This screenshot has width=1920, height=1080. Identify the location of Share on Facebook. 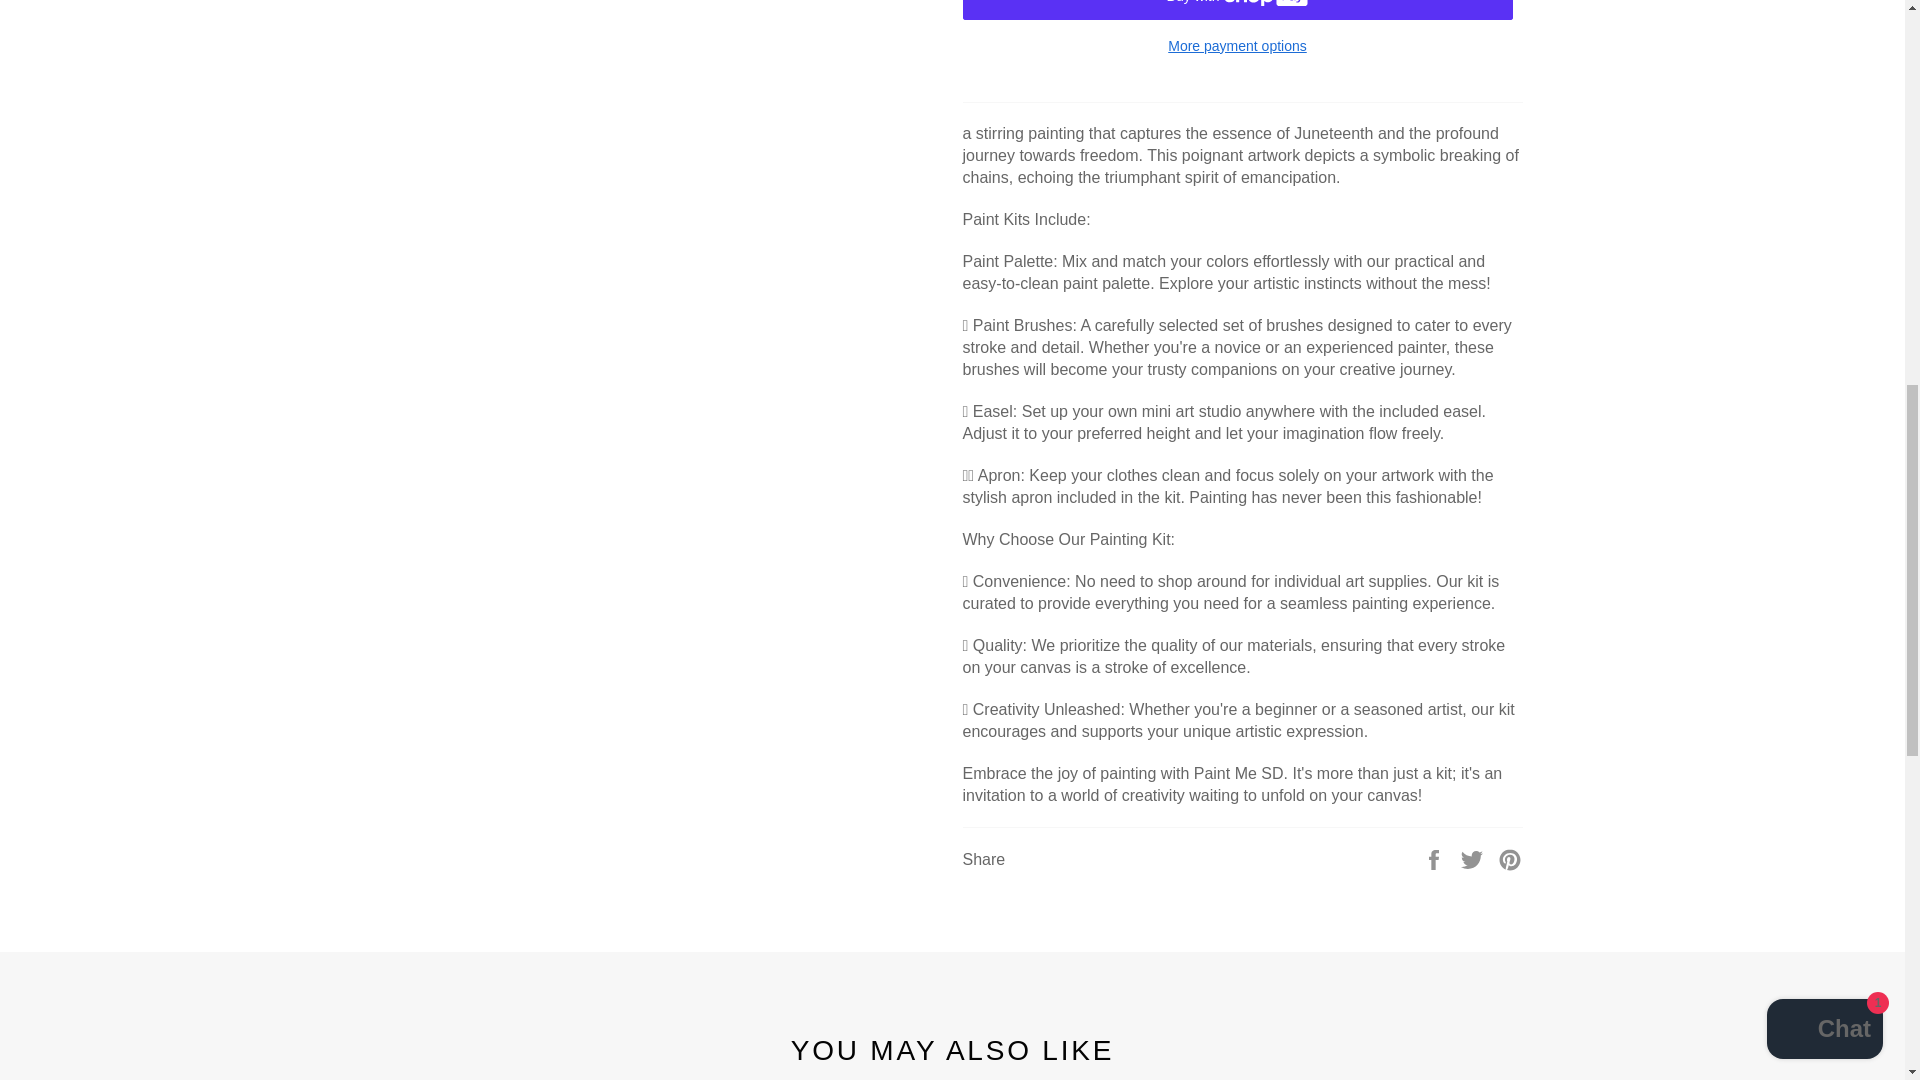
(1436, 858).